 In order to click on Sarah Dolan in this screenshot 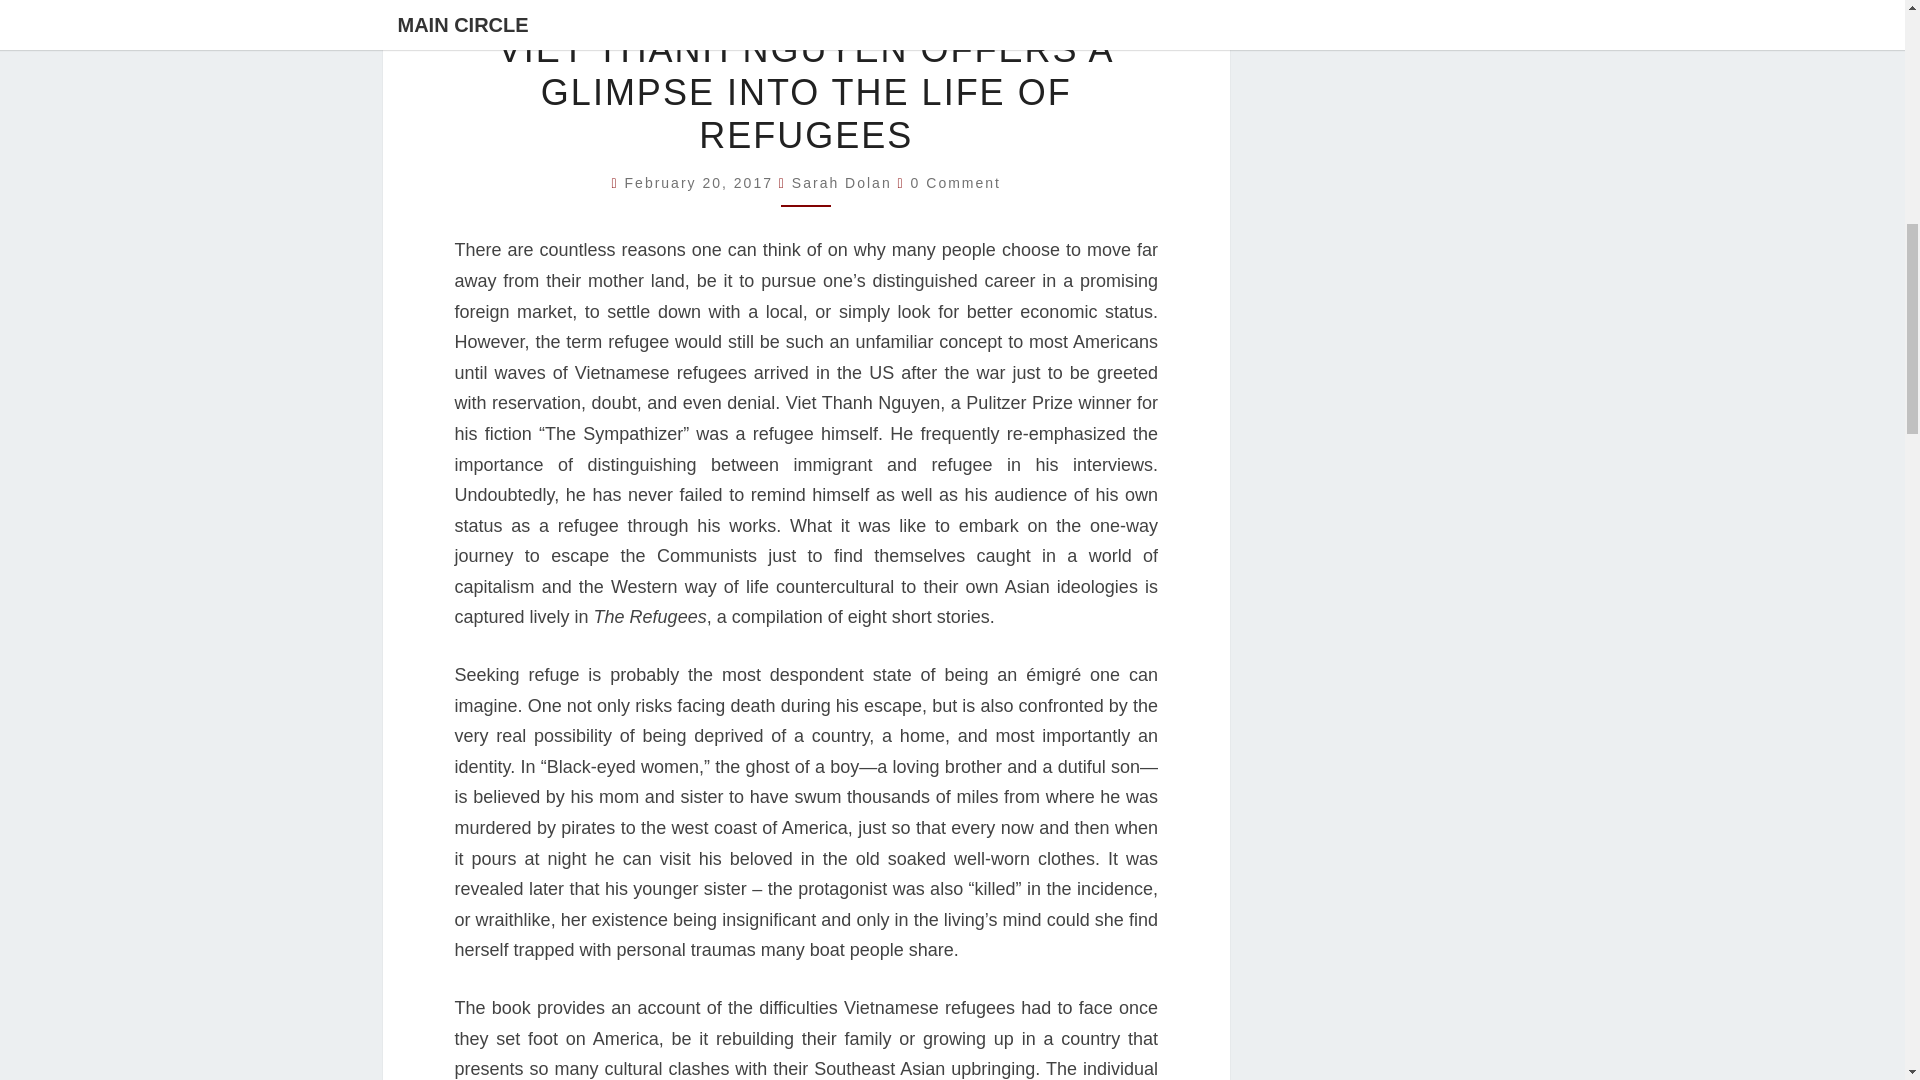, I will do `click(842, 182)`.